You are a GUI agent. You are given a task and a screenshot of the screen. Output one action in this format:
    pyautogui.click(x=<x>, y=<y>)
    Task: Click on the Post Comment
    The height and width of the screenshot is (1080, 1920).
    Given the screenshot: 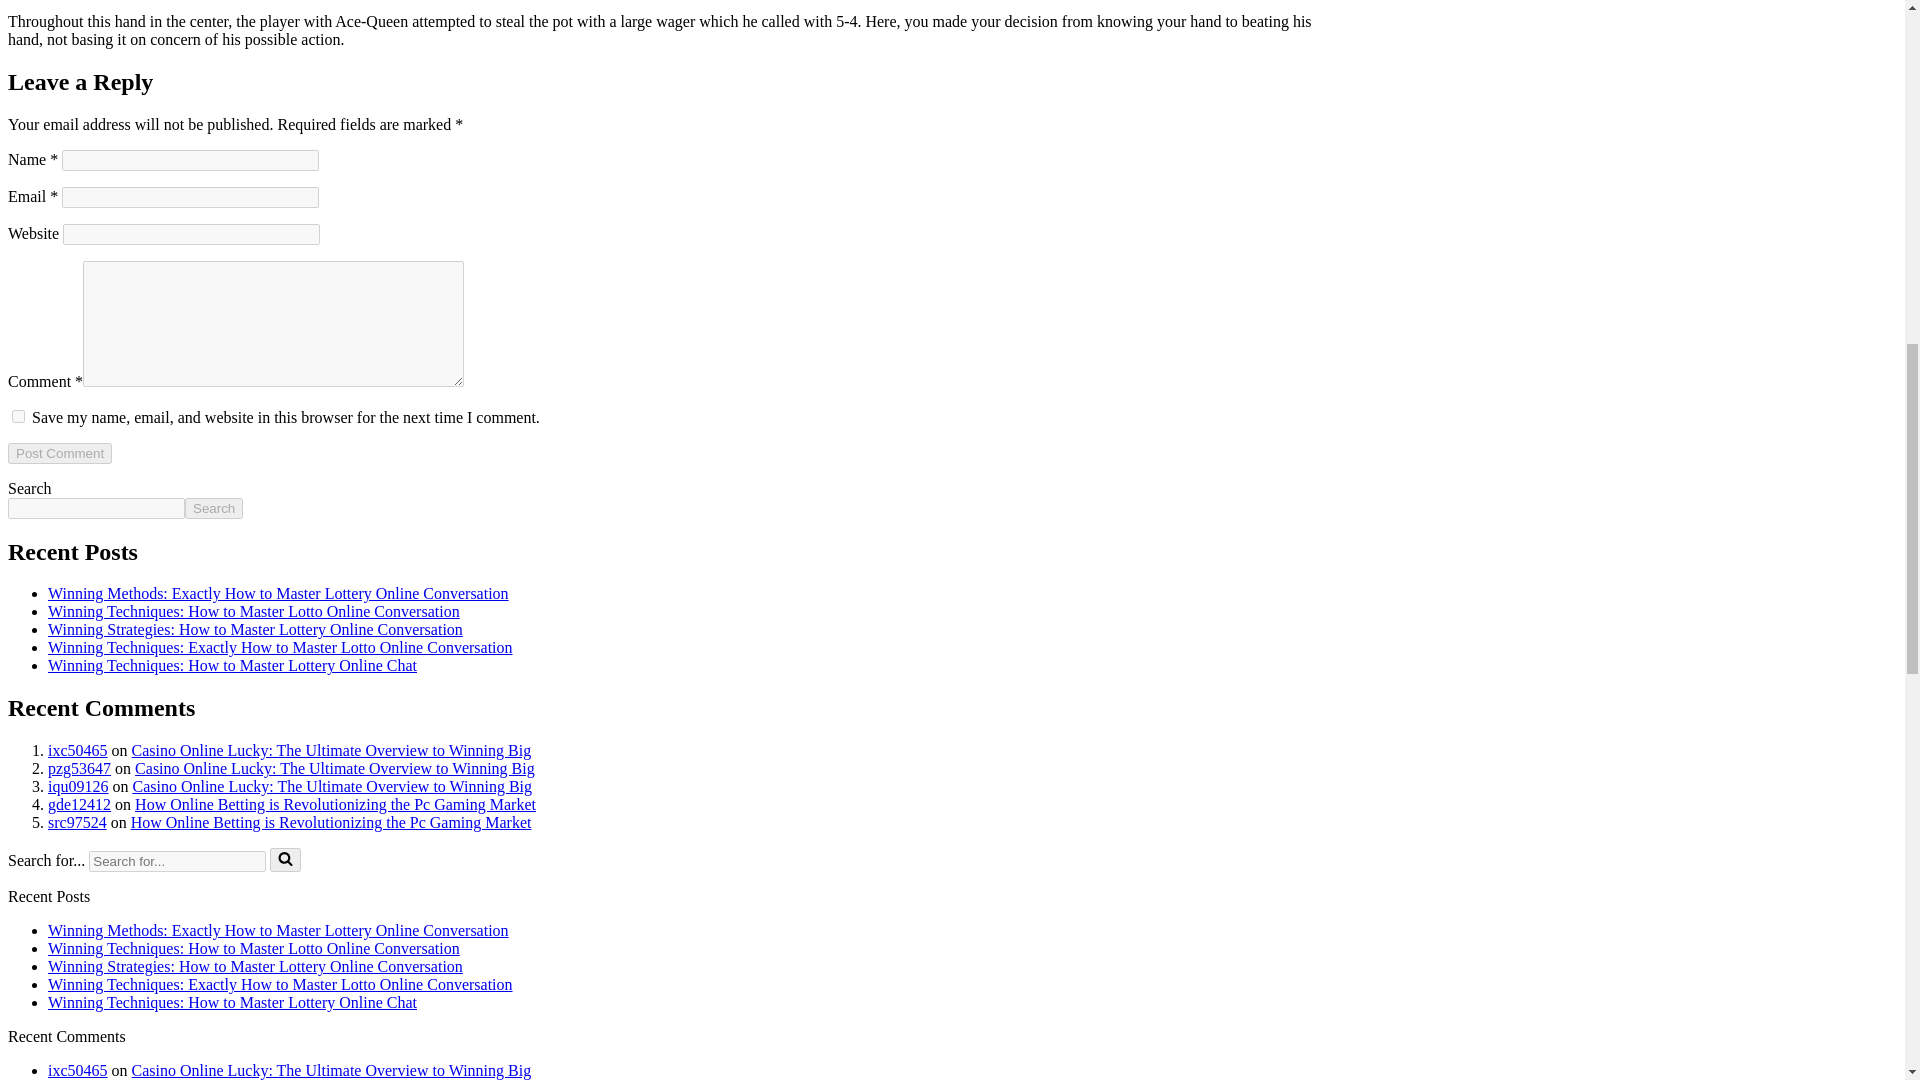 What is the action you would take?
    pyautogui.click(x=59, y=453)
    